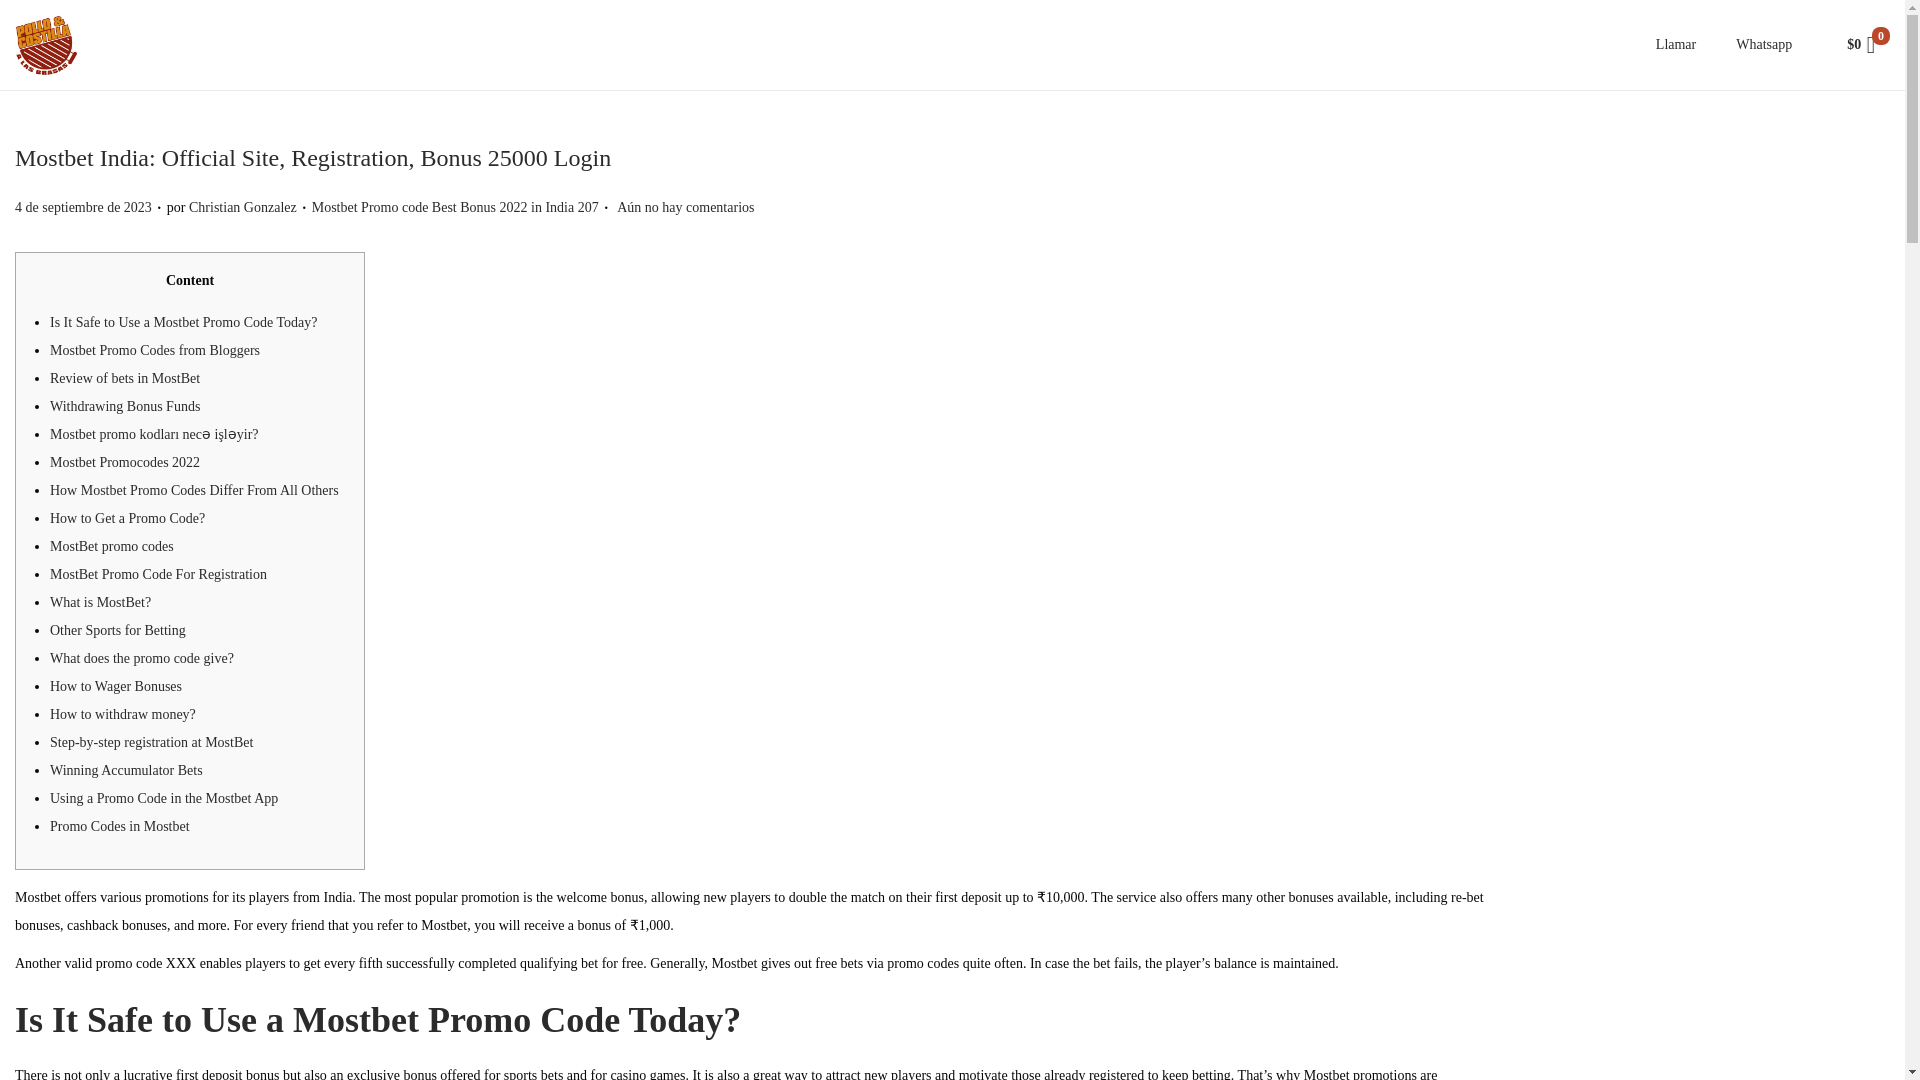  Describe the element at coordinates (127, 518) in the screenshot. I see `How to Get a Promo Code?` at that location.